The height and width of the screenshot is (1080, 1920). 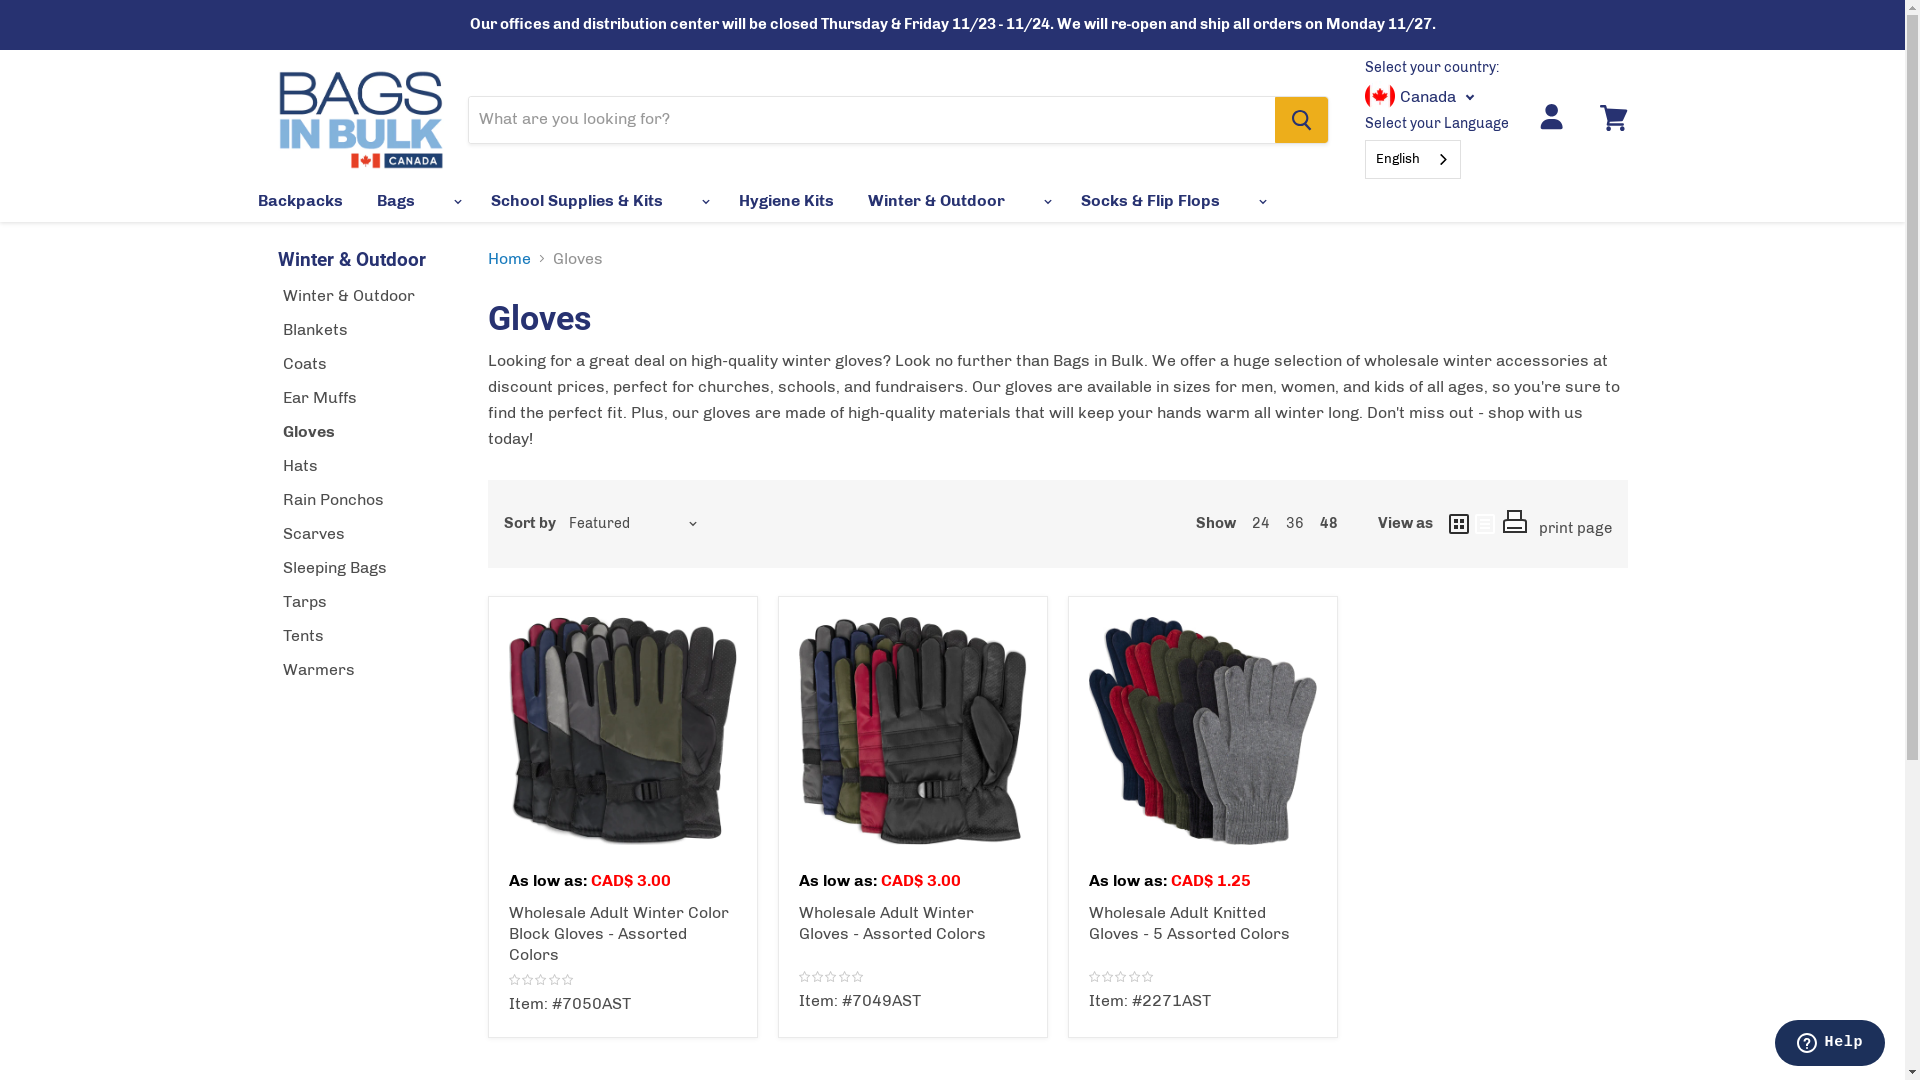 What do you see at coordinates (786, 201) in the screenshot?
I see `Hygiene Kits` at bounding box center [786, 201].